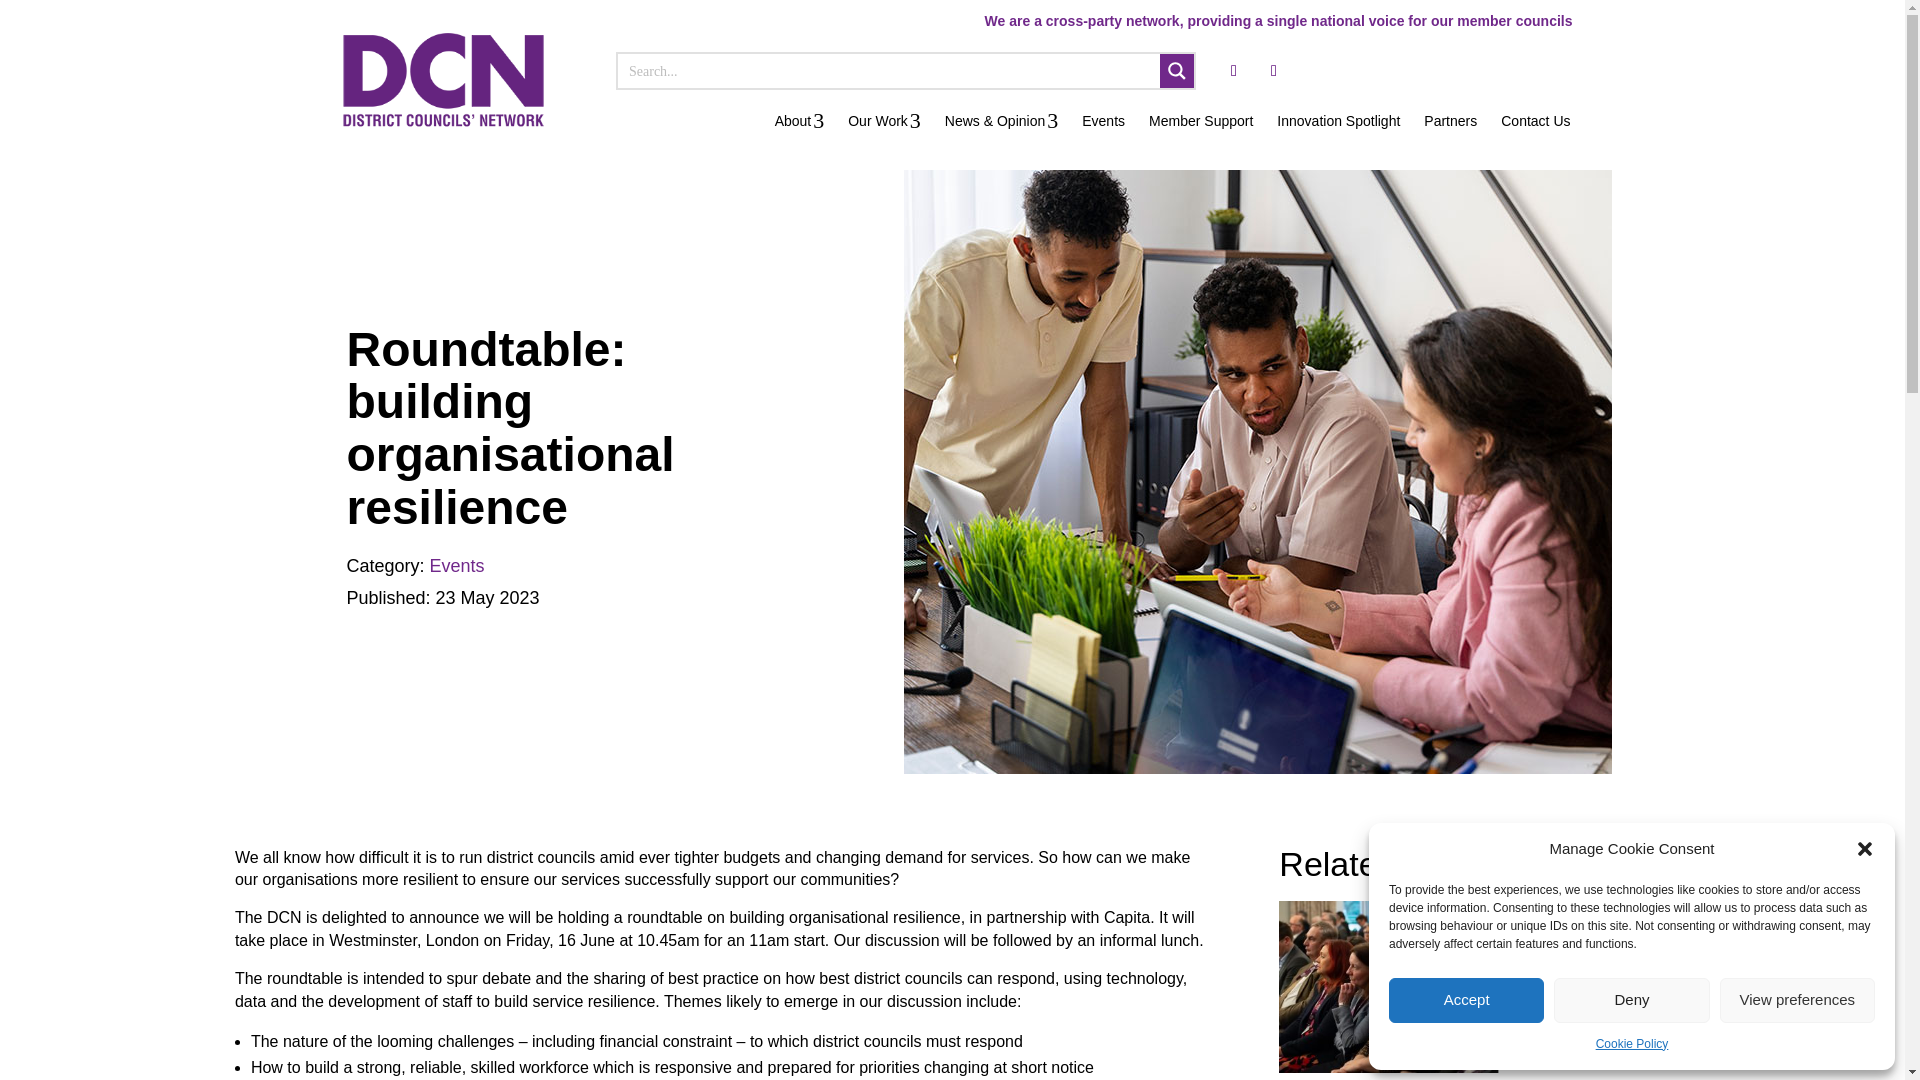  I want to click on Events, so click(1102, 120).